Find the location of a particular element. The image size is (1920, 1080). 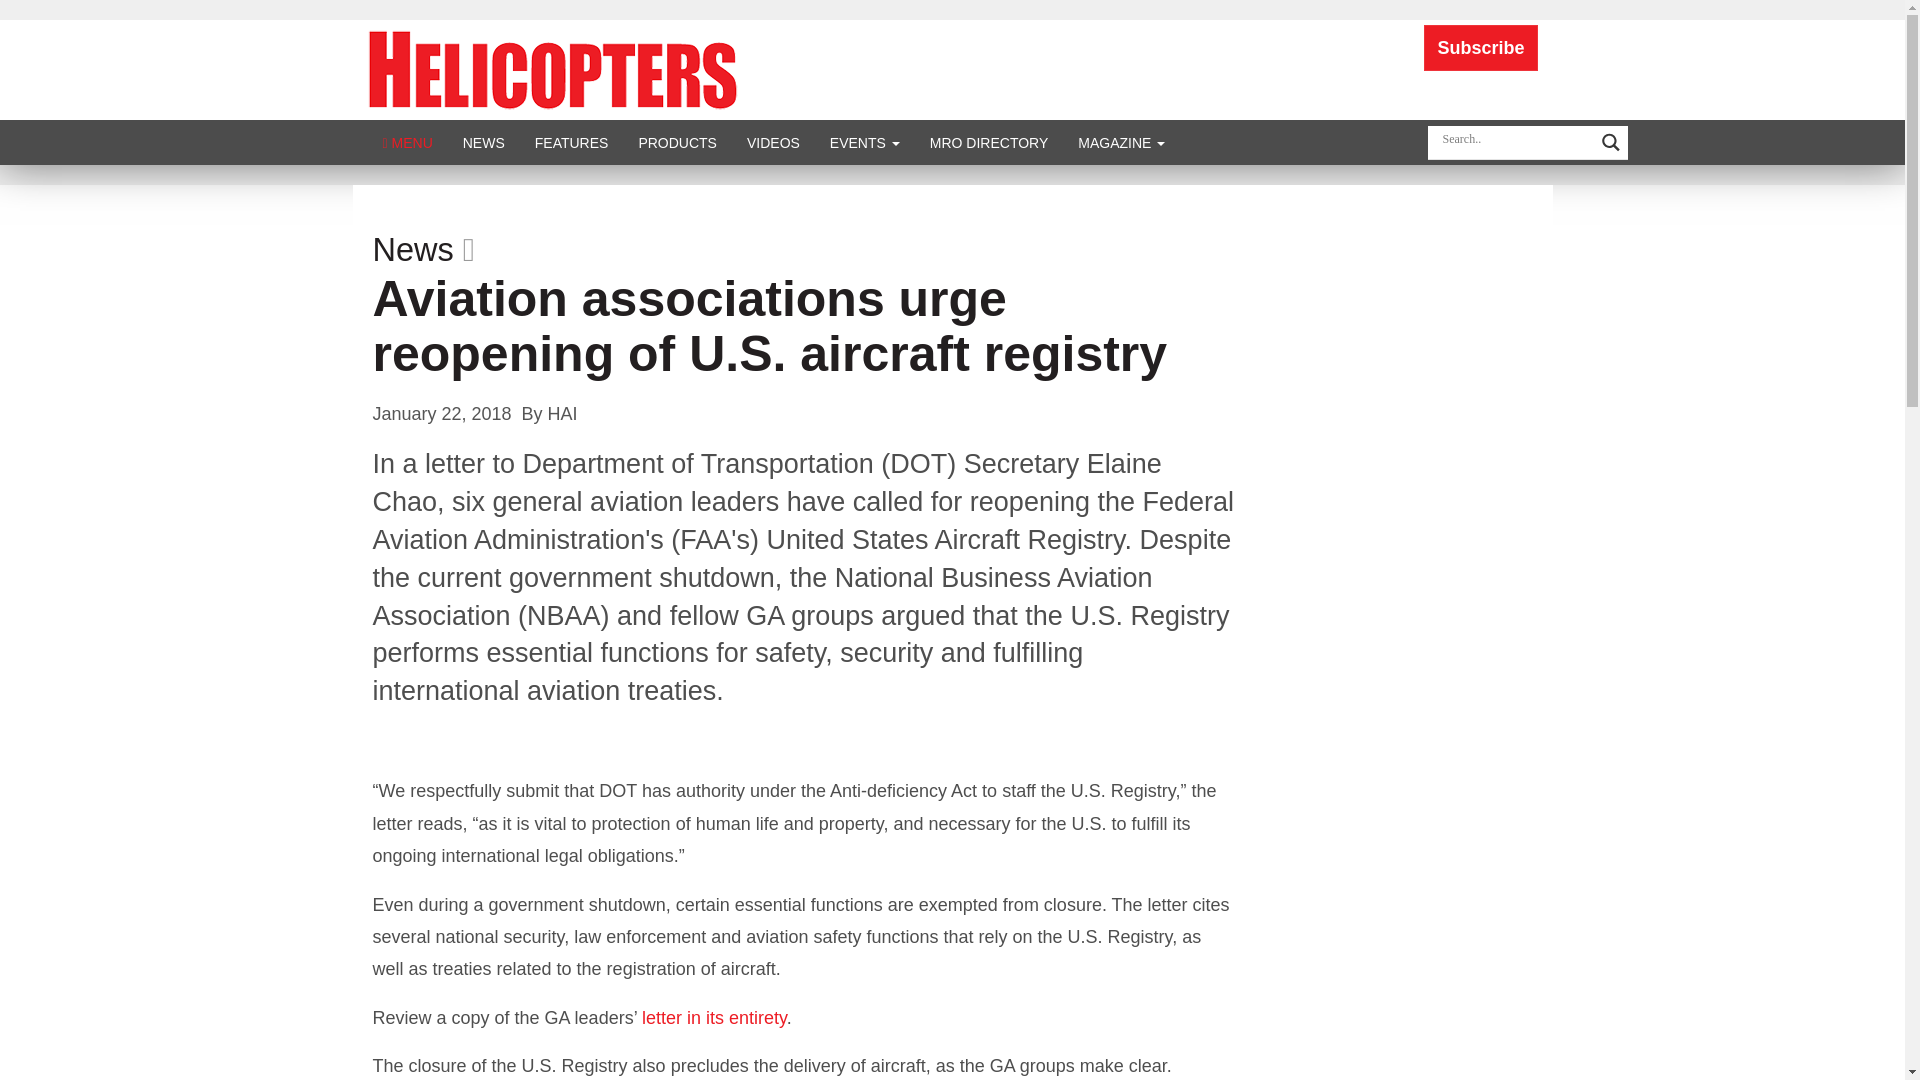

MAGAZINE is located at coordinates (1122, 142).